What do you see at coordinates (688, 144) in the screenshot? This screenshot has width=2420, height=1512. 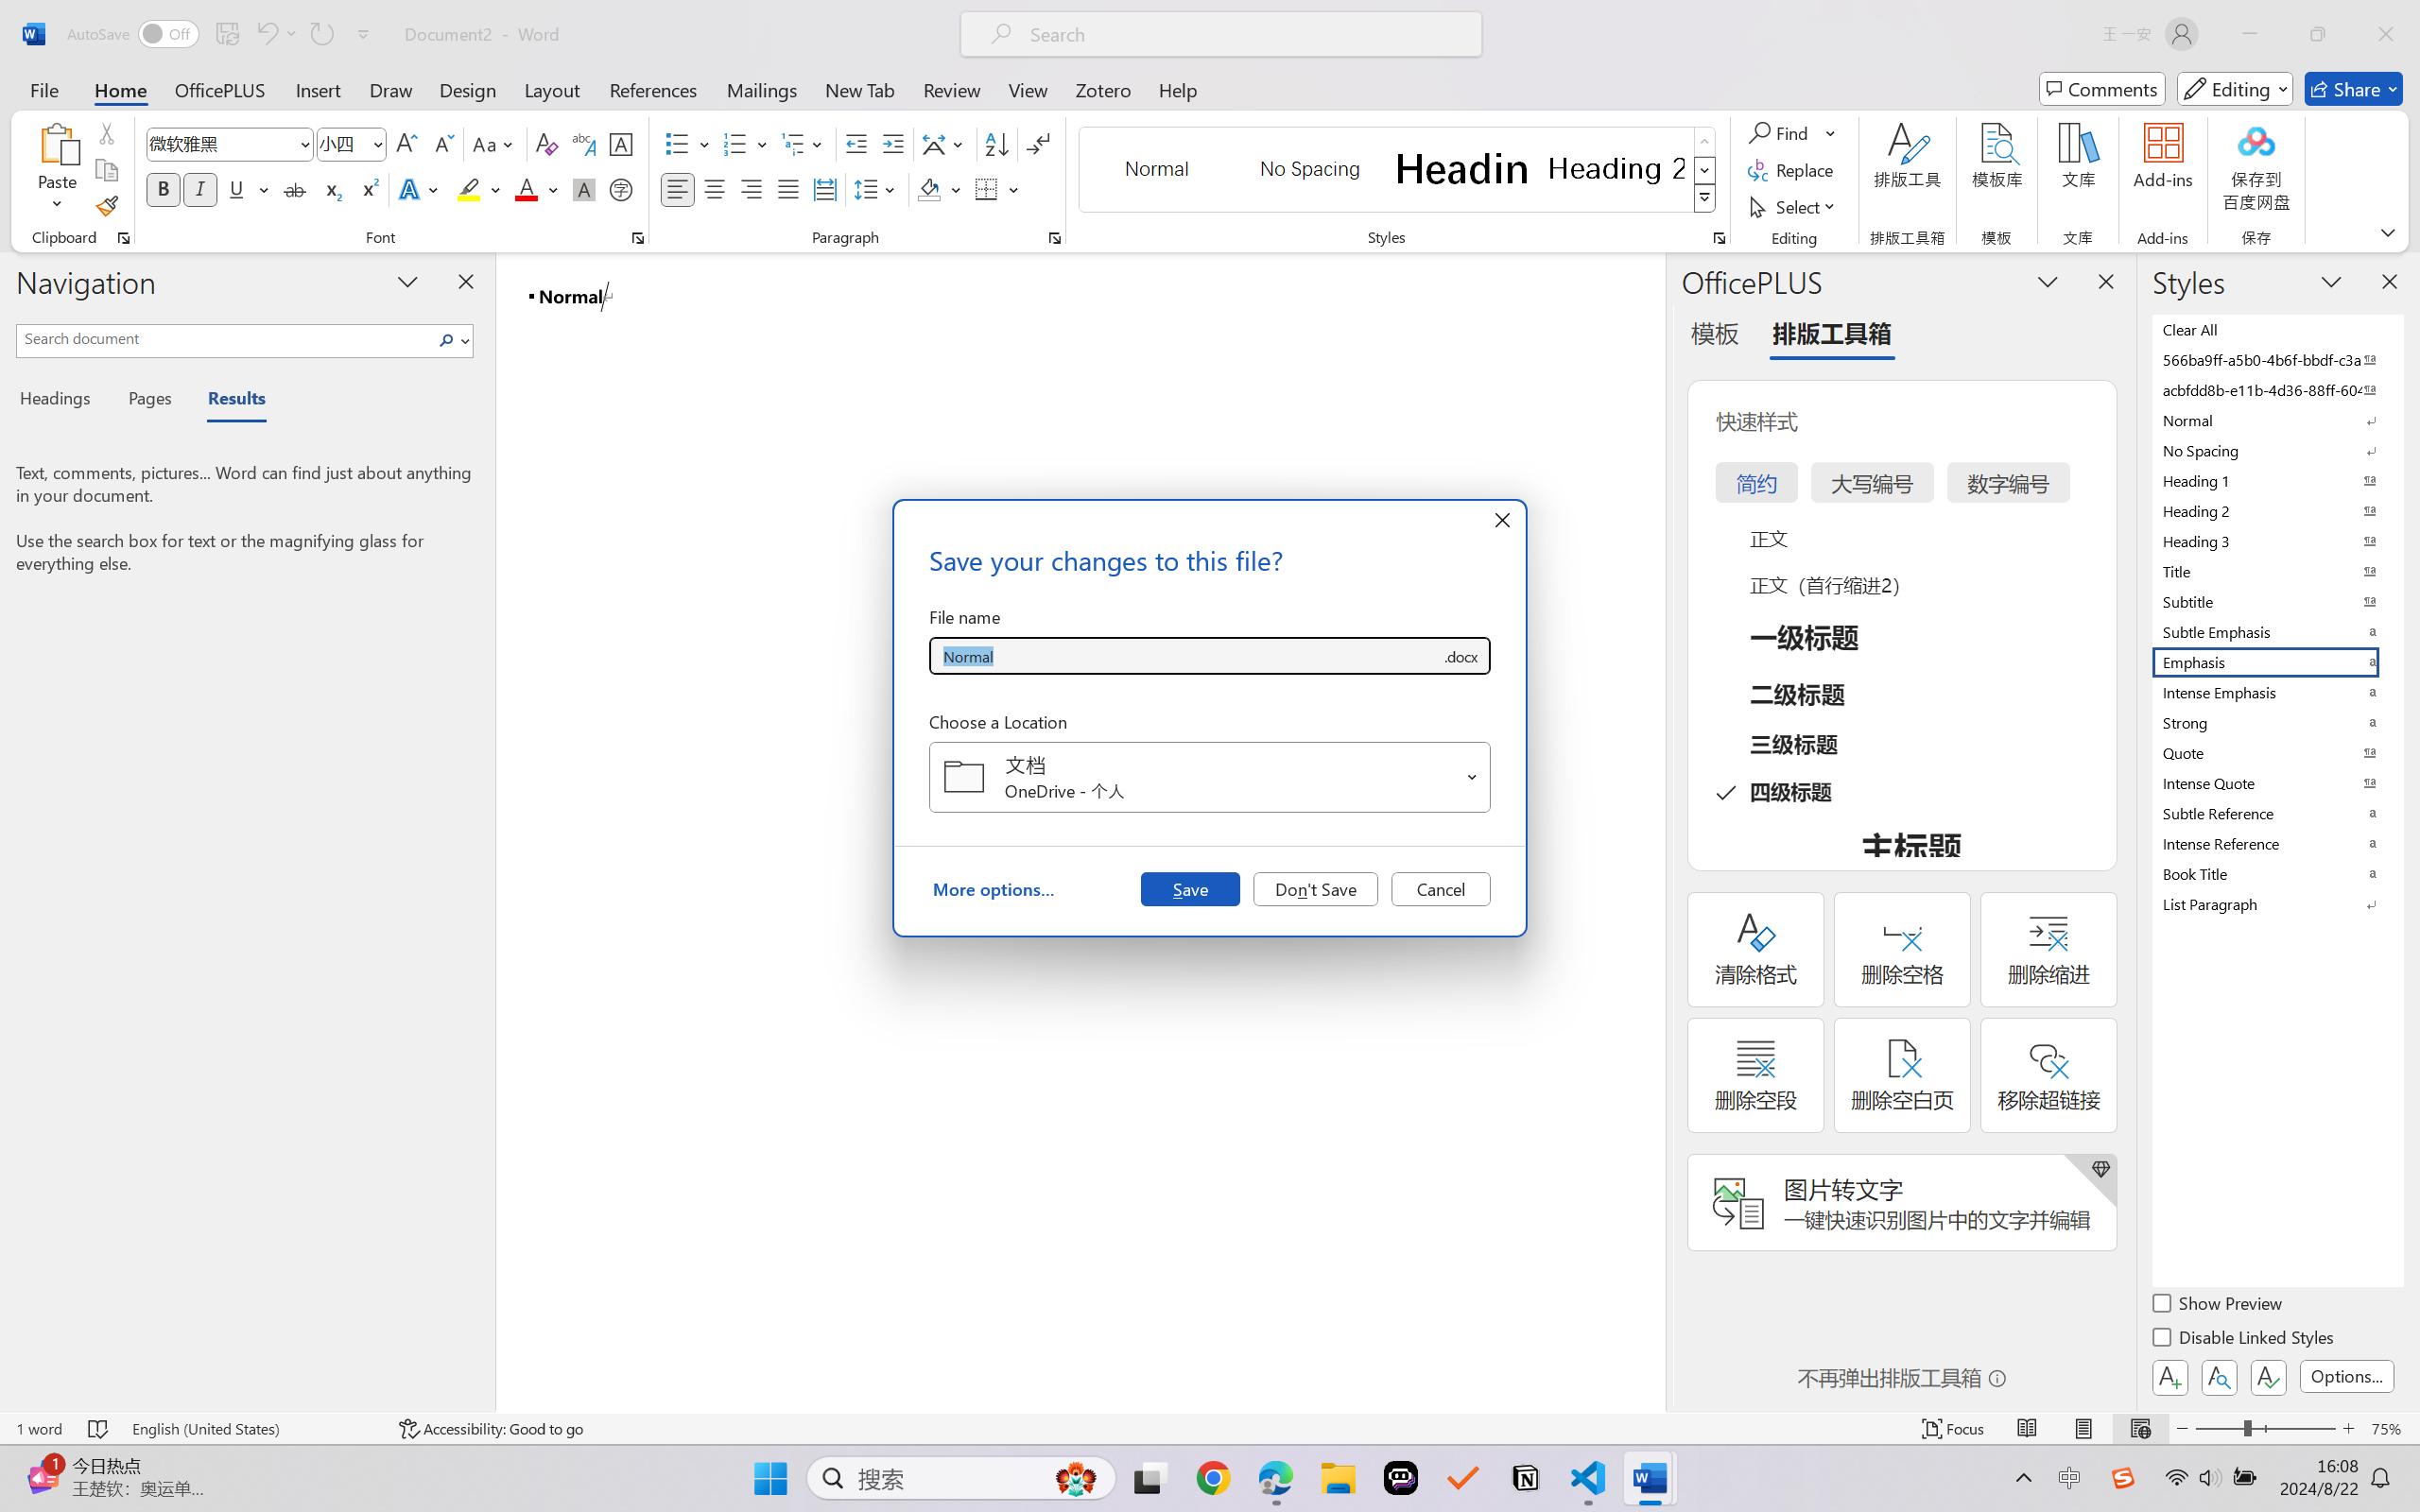 I see `Bullets` at bounding box center [688, 144].